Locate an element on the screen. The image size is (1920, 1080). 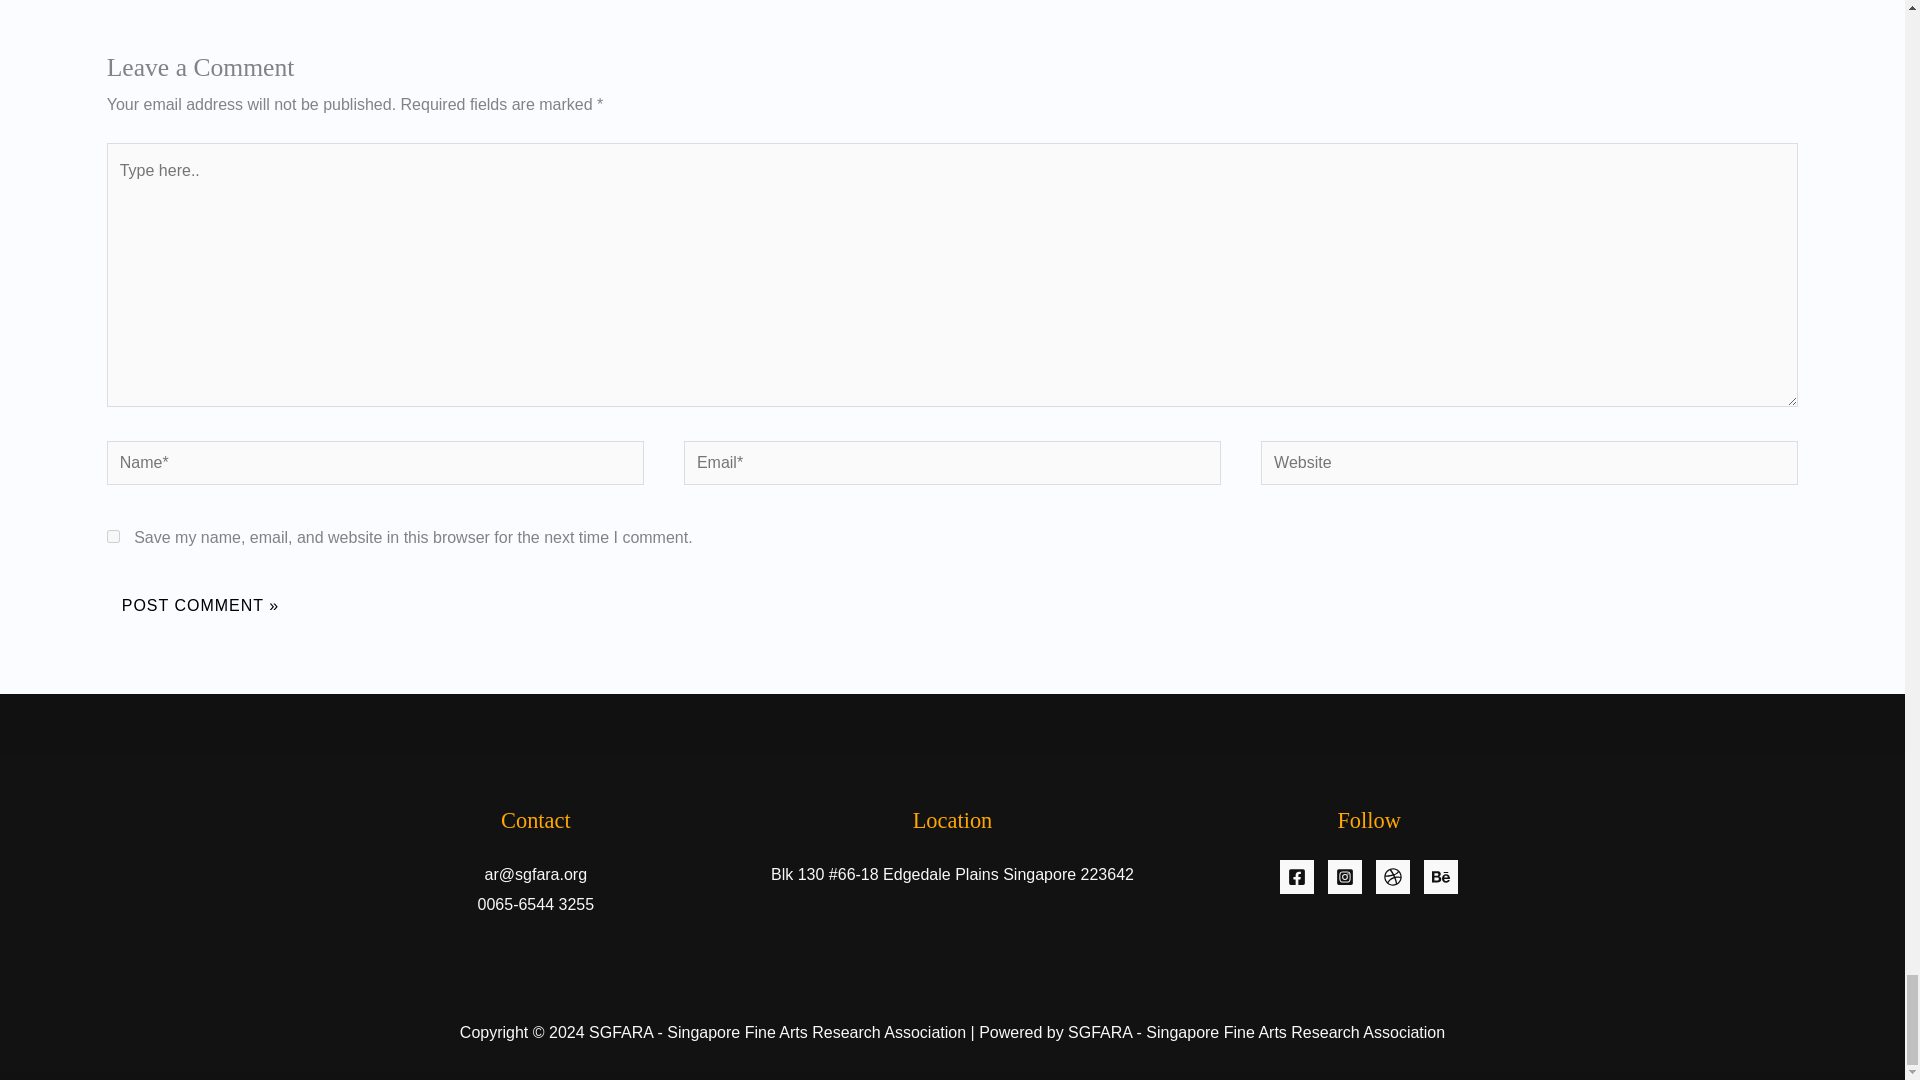
yes is located at coordinates (113, 536).